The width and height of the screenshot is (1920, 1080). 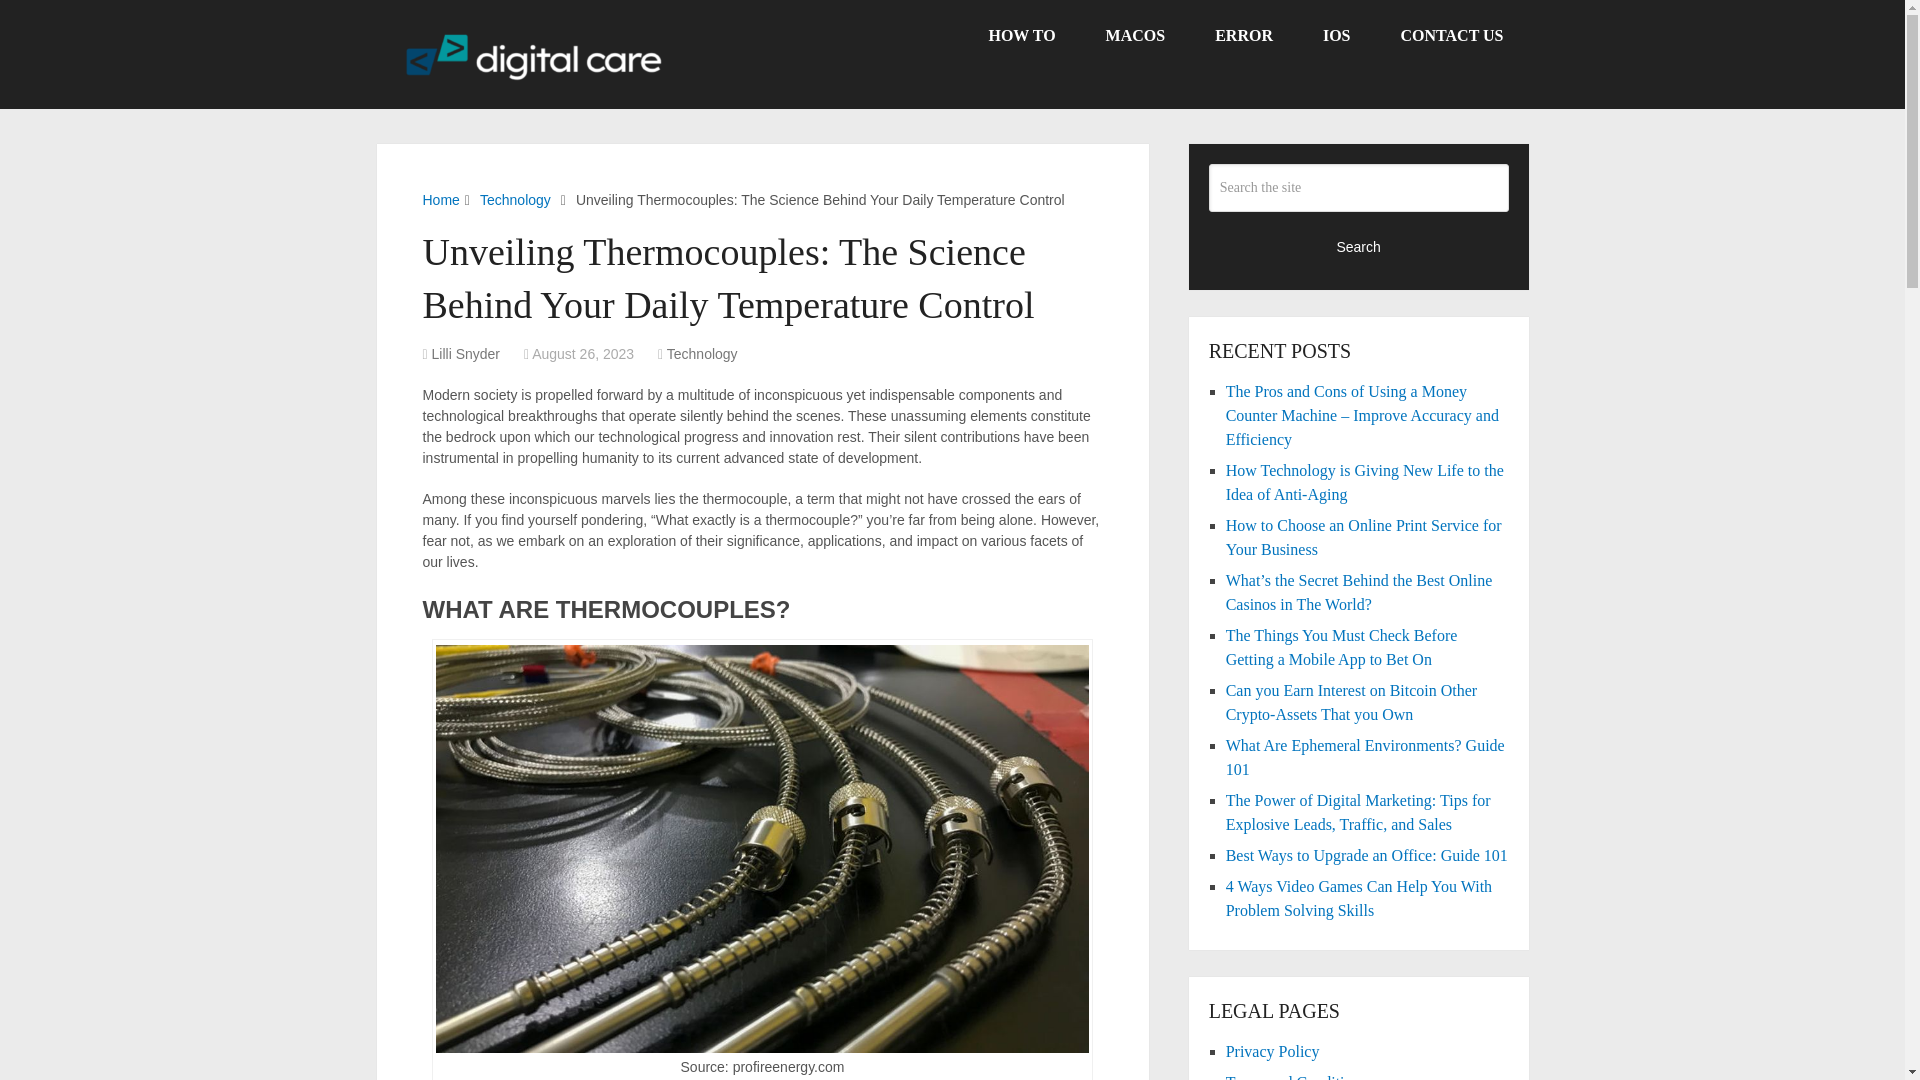 What do you see at coordinates (1358, 898) in the screenshot?
I see `4 Ways Video Games Can Help You With Problem Solving Skills` at bounding box center [1358, 898].